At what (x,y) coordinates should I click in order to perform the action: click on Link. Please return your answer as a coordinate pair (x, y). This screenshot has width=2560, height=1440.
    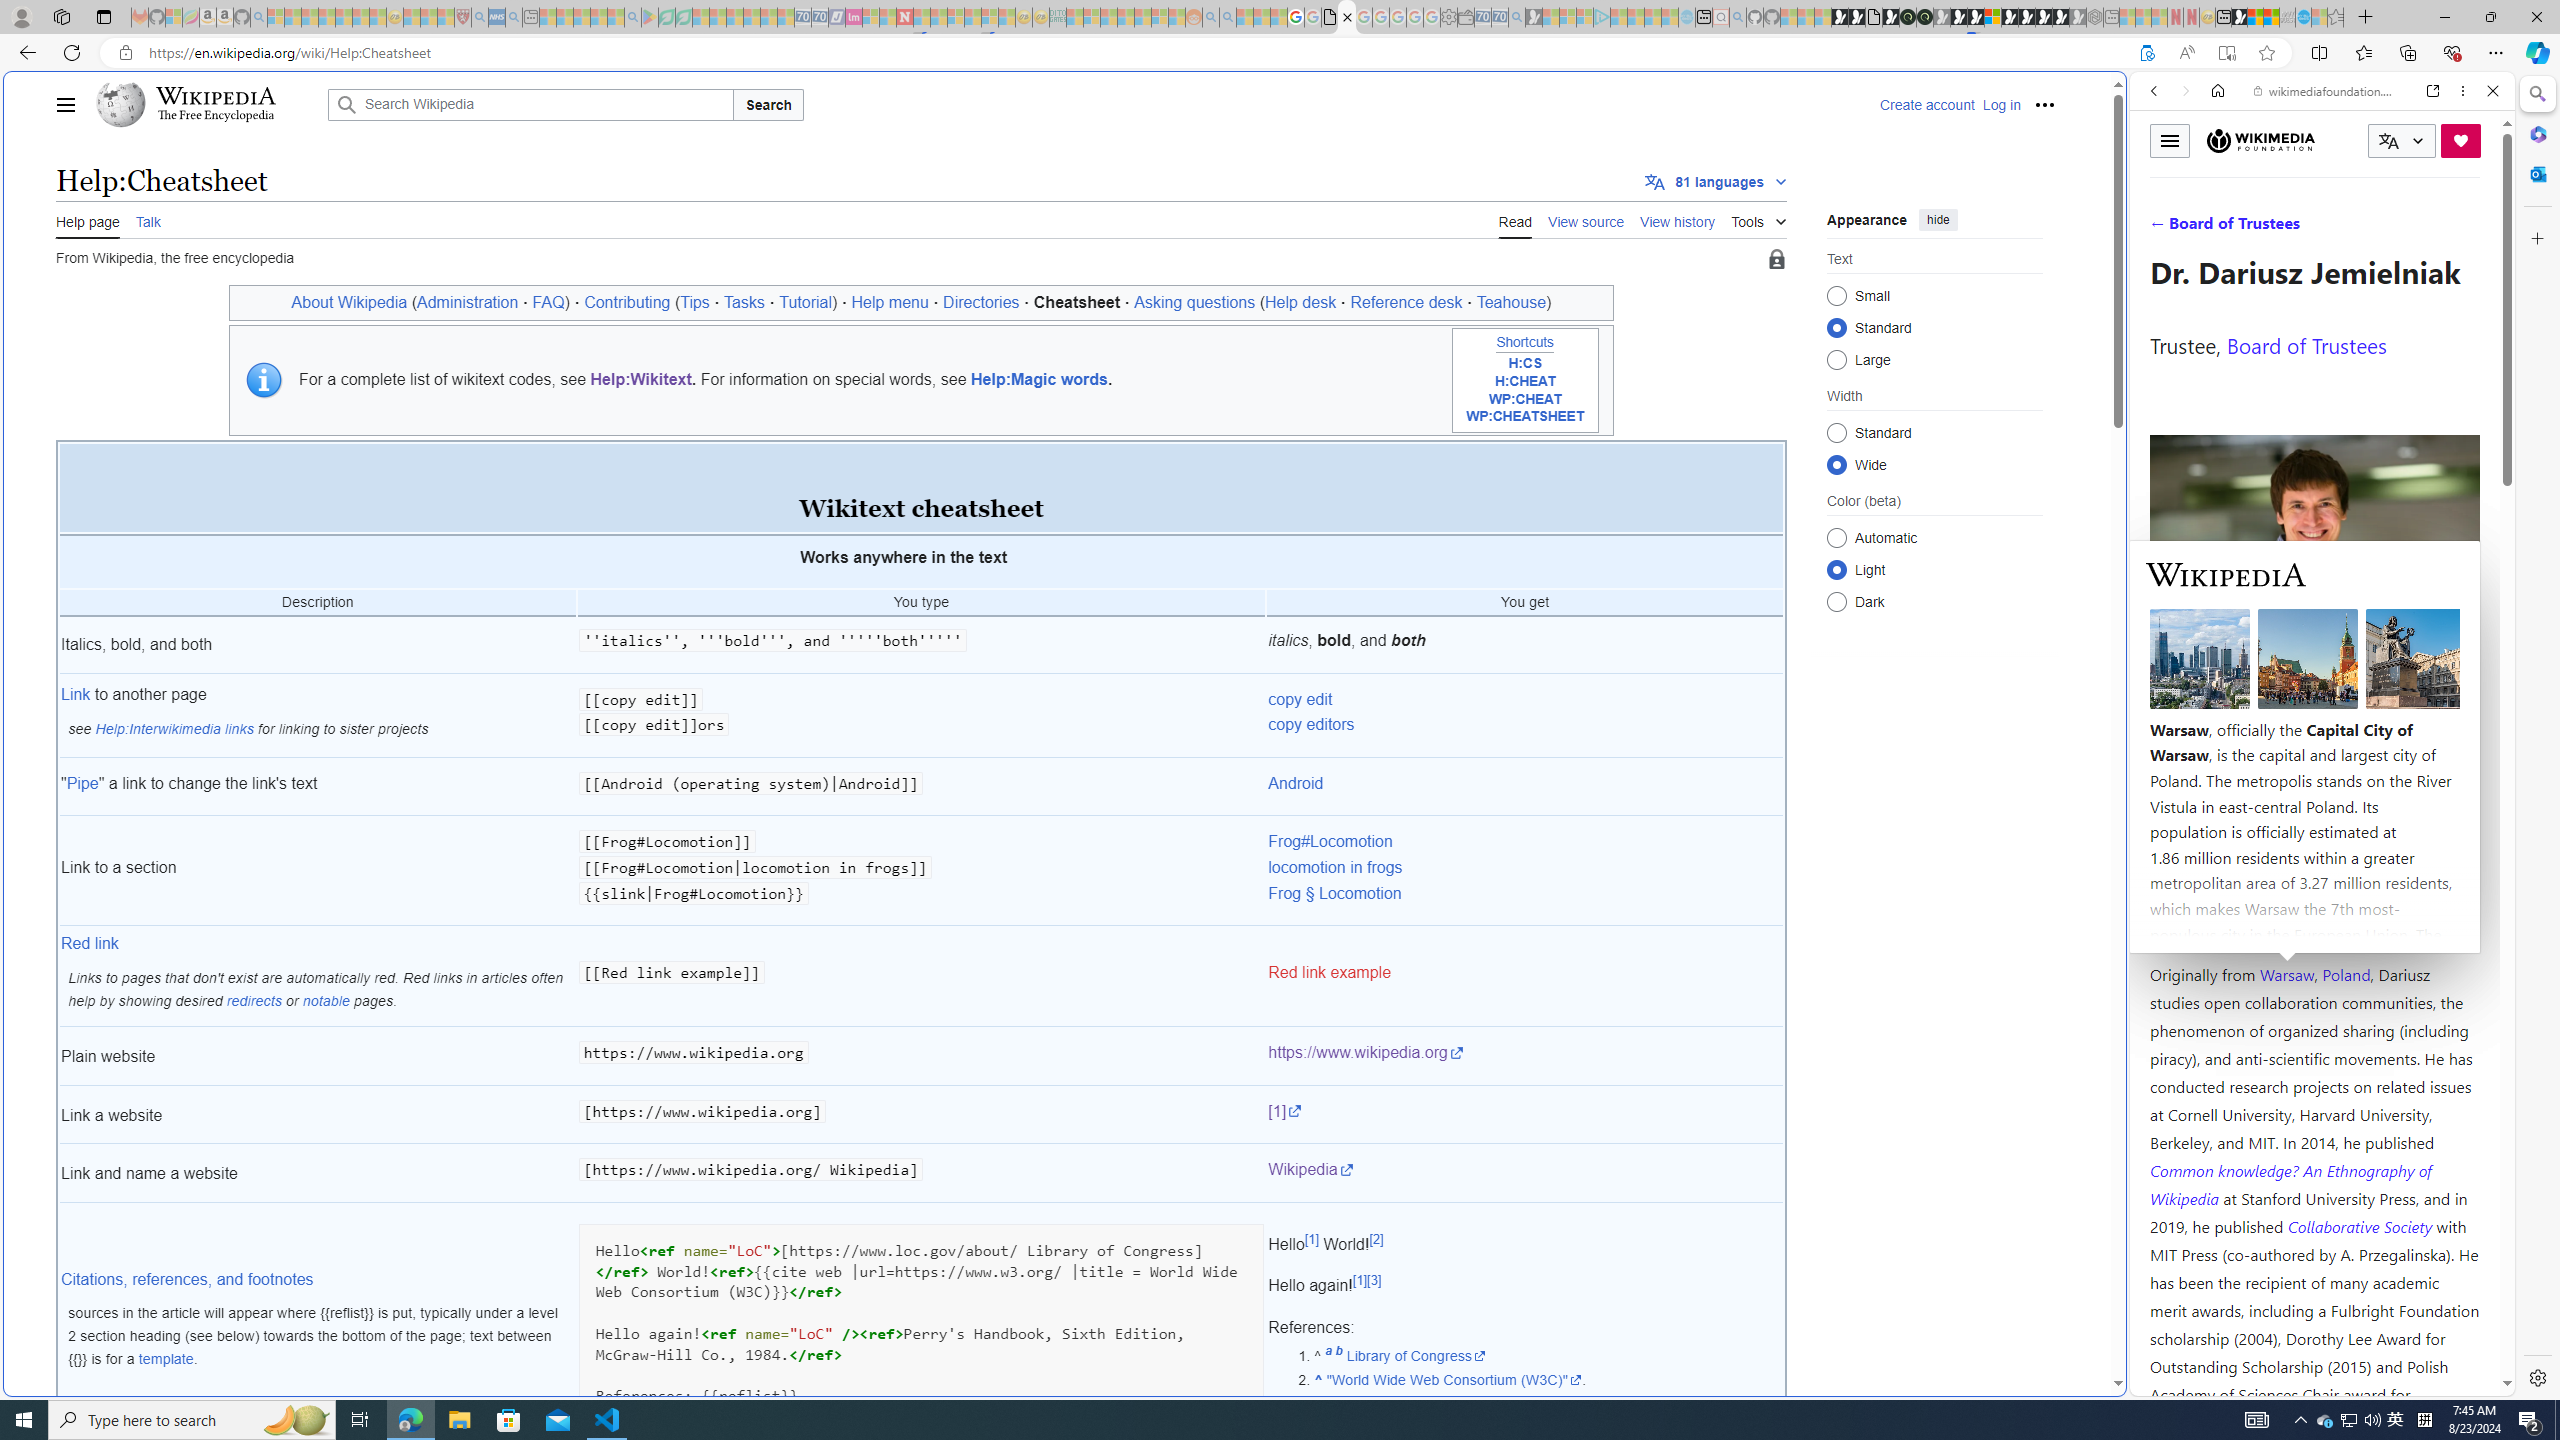
    Looking at the image, I should click on (76, 694).